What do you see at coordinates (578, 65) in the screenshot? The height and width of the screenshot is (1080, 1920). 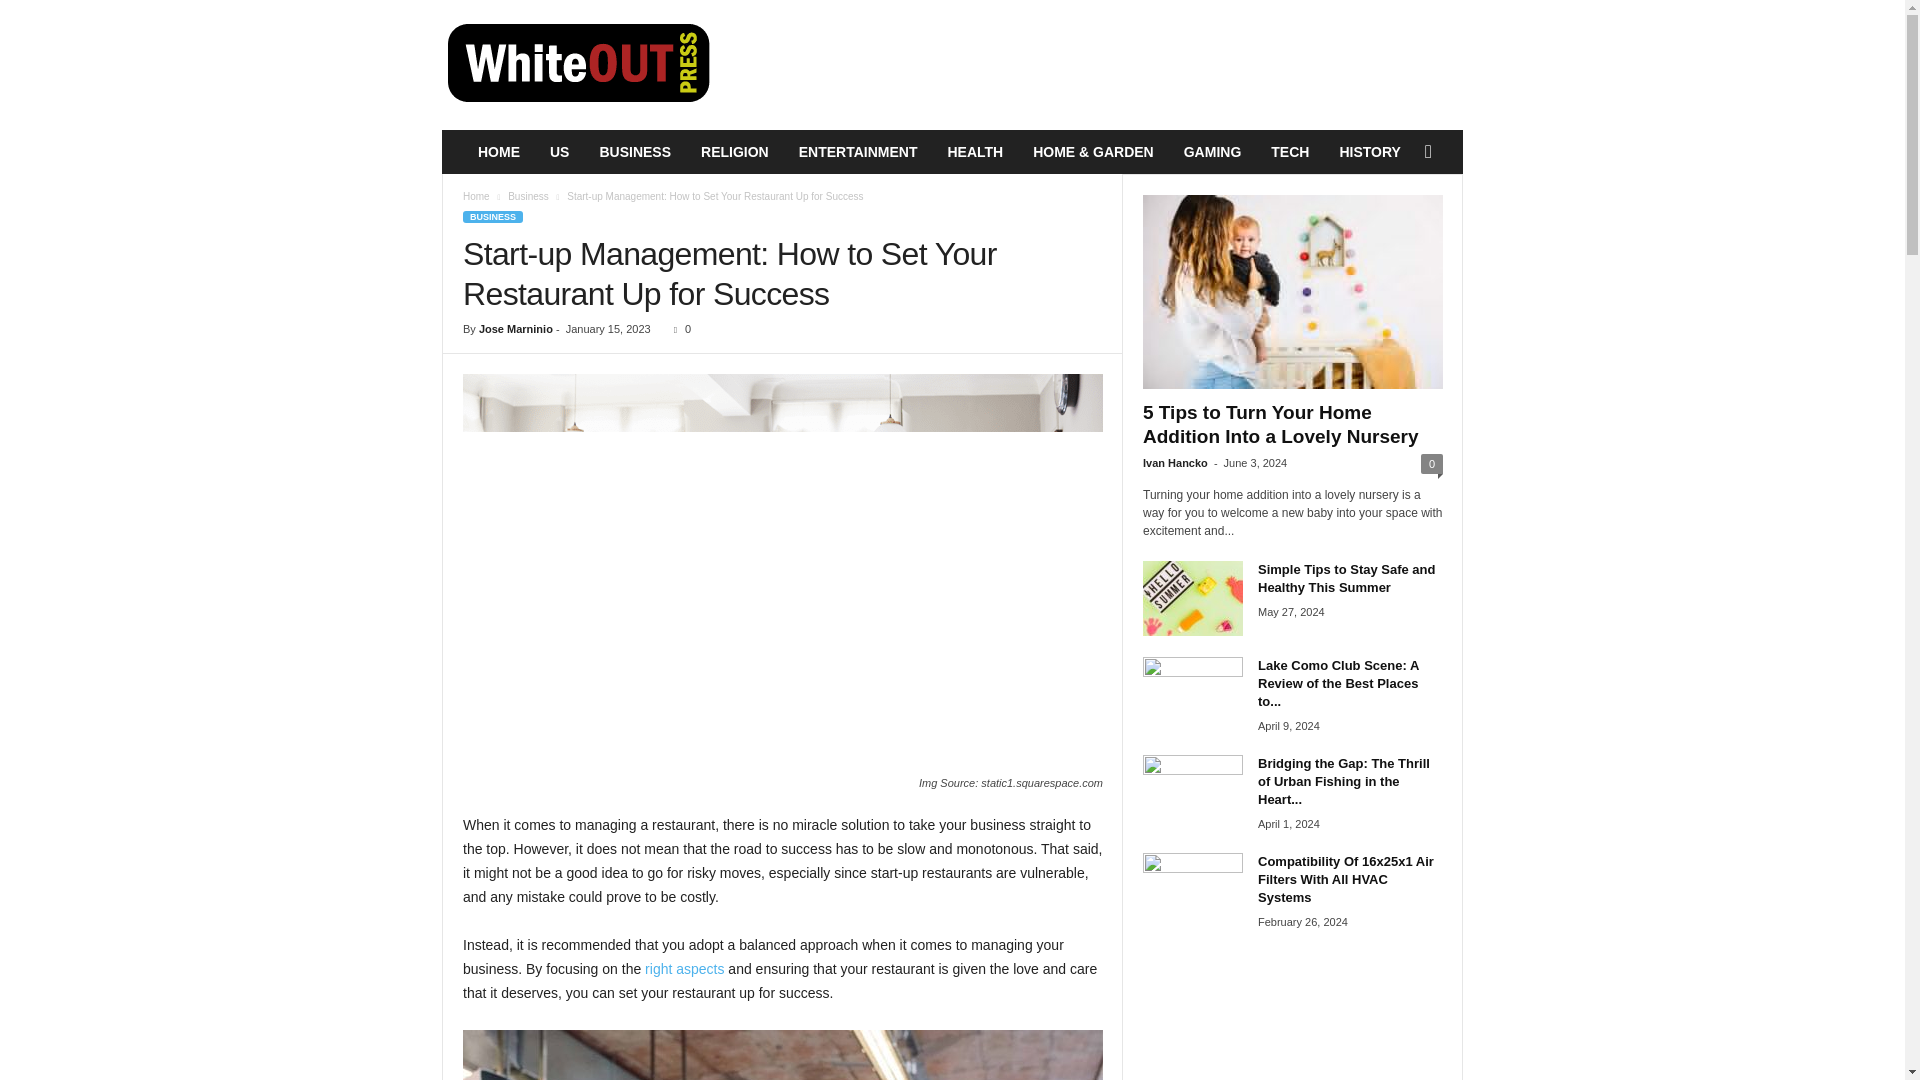 I see `Whiteout Press` at bounding box center [578, 65].